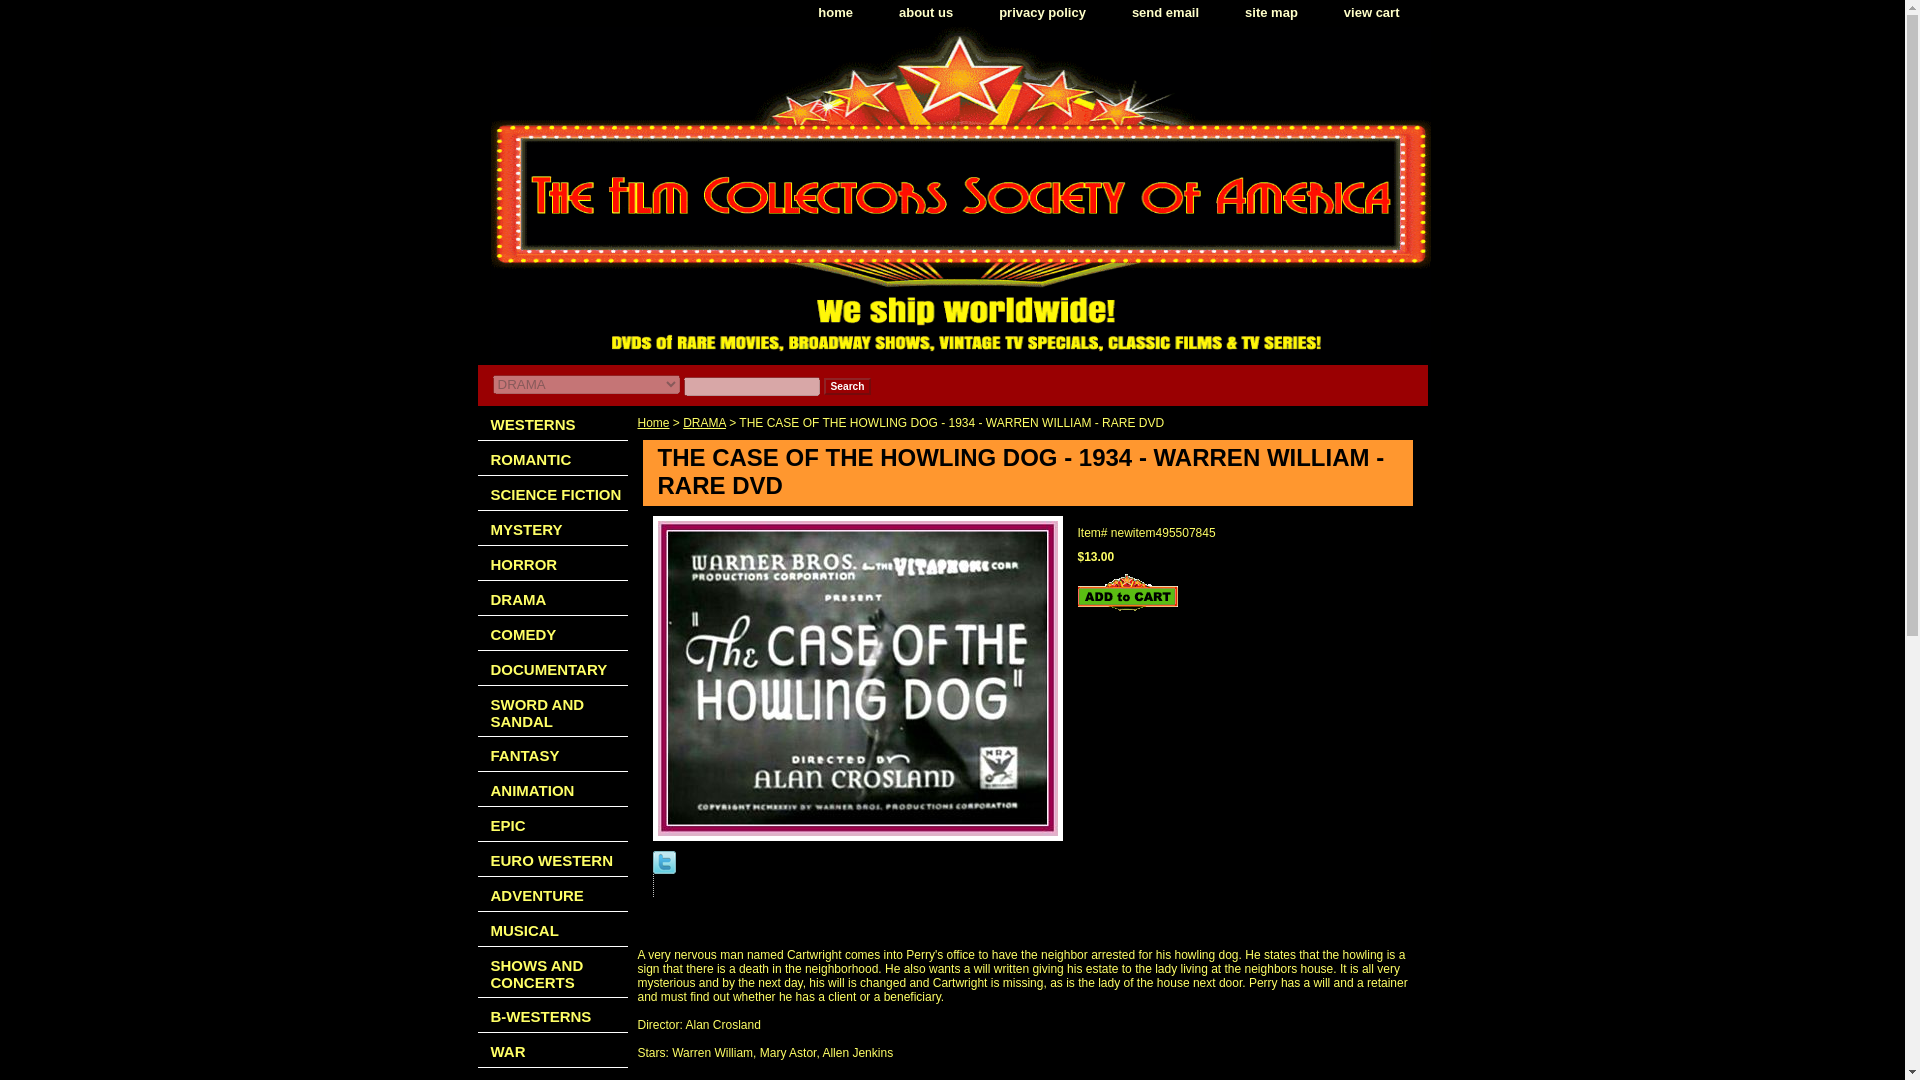 This screenshot has height=1080, width=1920. I want to click on DOCUMENTARY, so click(552, 668).